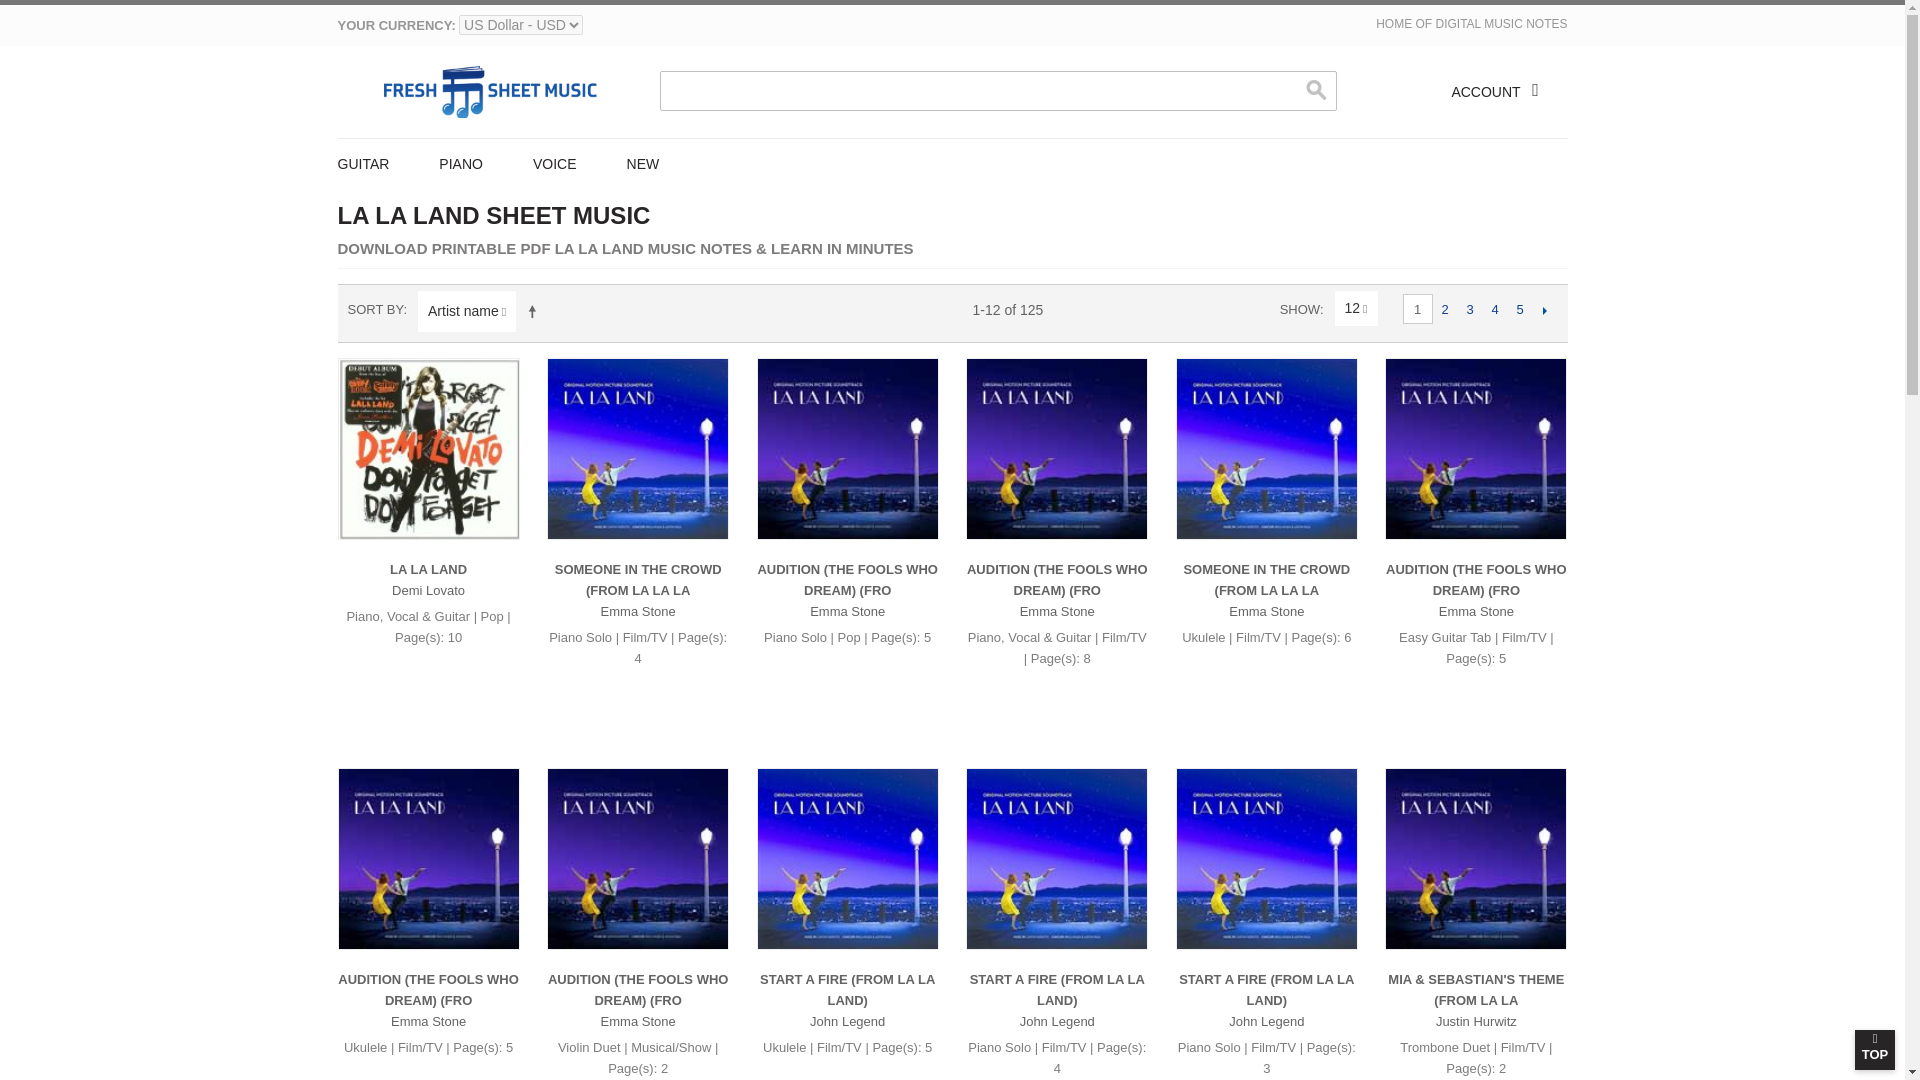  I want to click on Set Descending Direction, so click(536, 310).